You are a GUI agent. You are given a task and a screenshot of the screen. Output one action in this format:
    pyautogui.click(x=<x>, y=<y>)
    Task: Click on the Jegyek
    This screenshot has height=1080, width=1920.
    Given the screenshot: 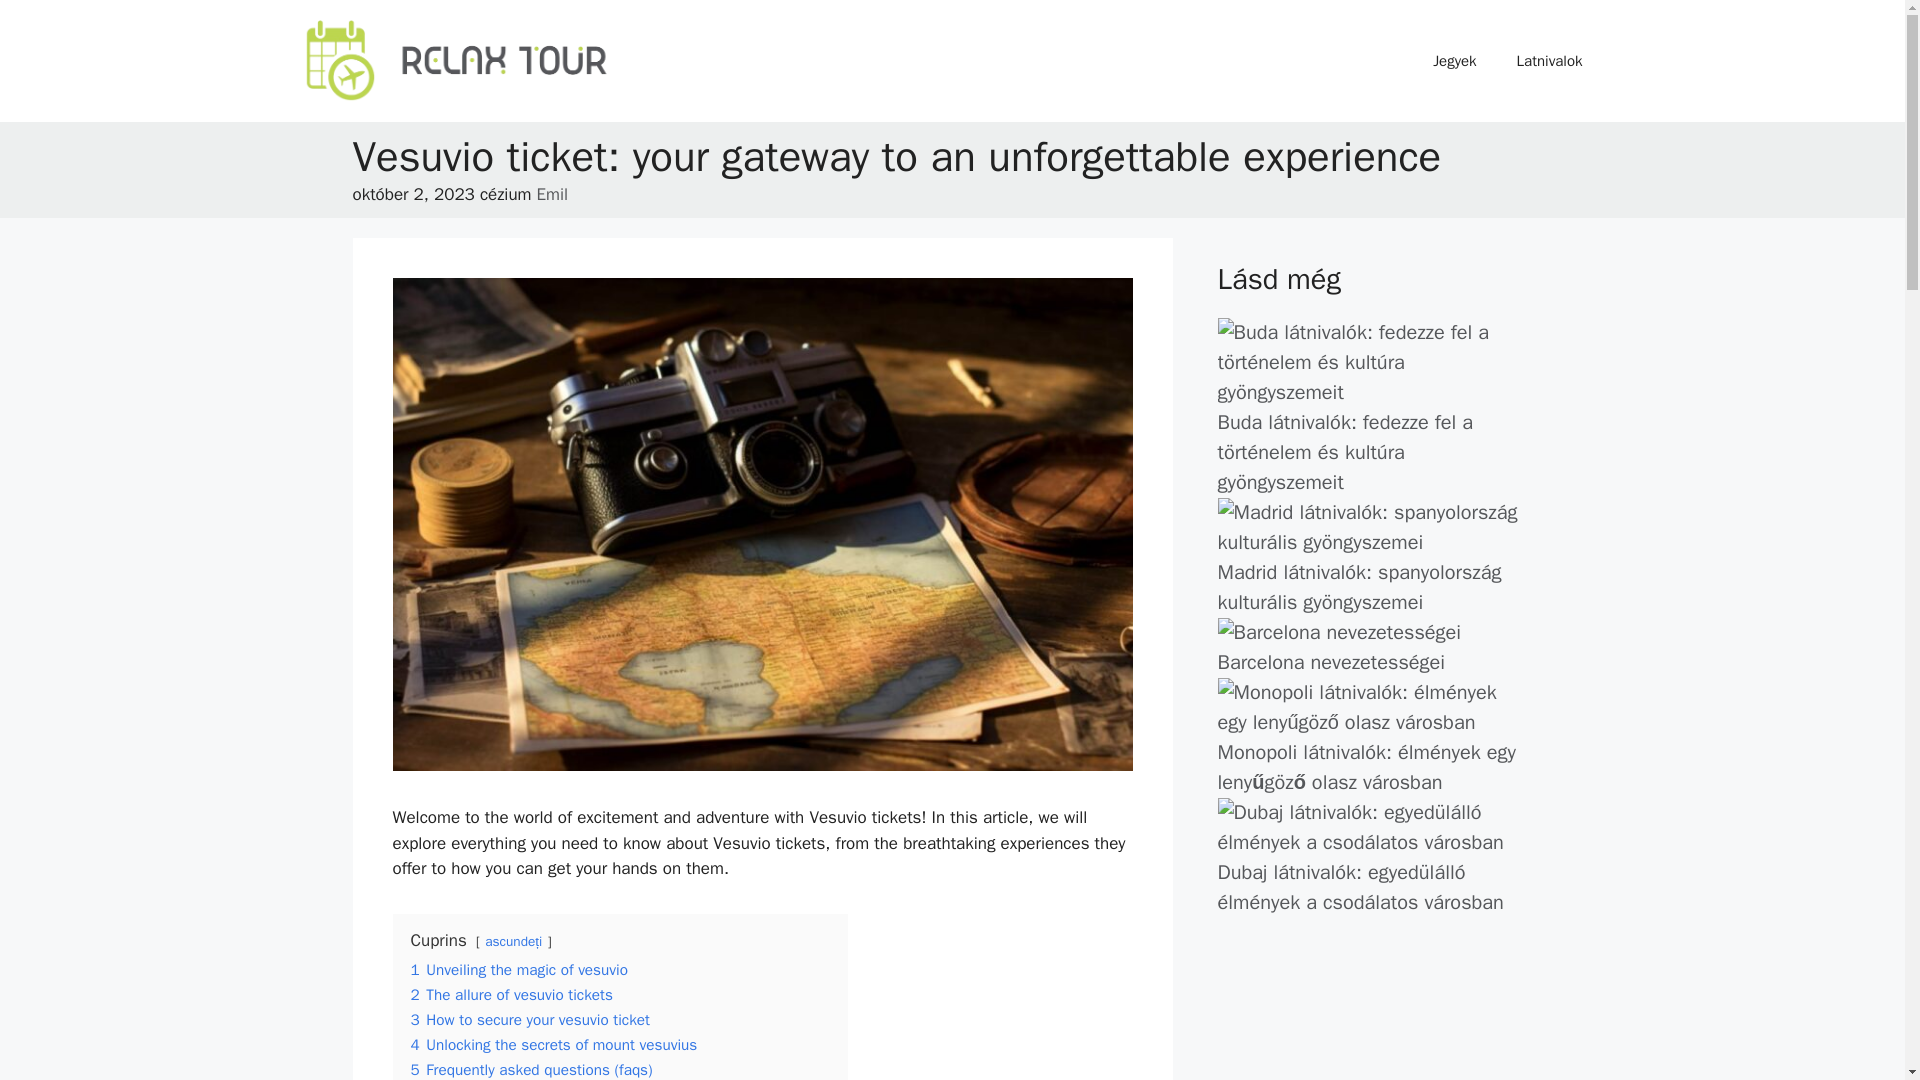 What is the action you would take?
    pyautogui.click(x=1454, y=60)
    